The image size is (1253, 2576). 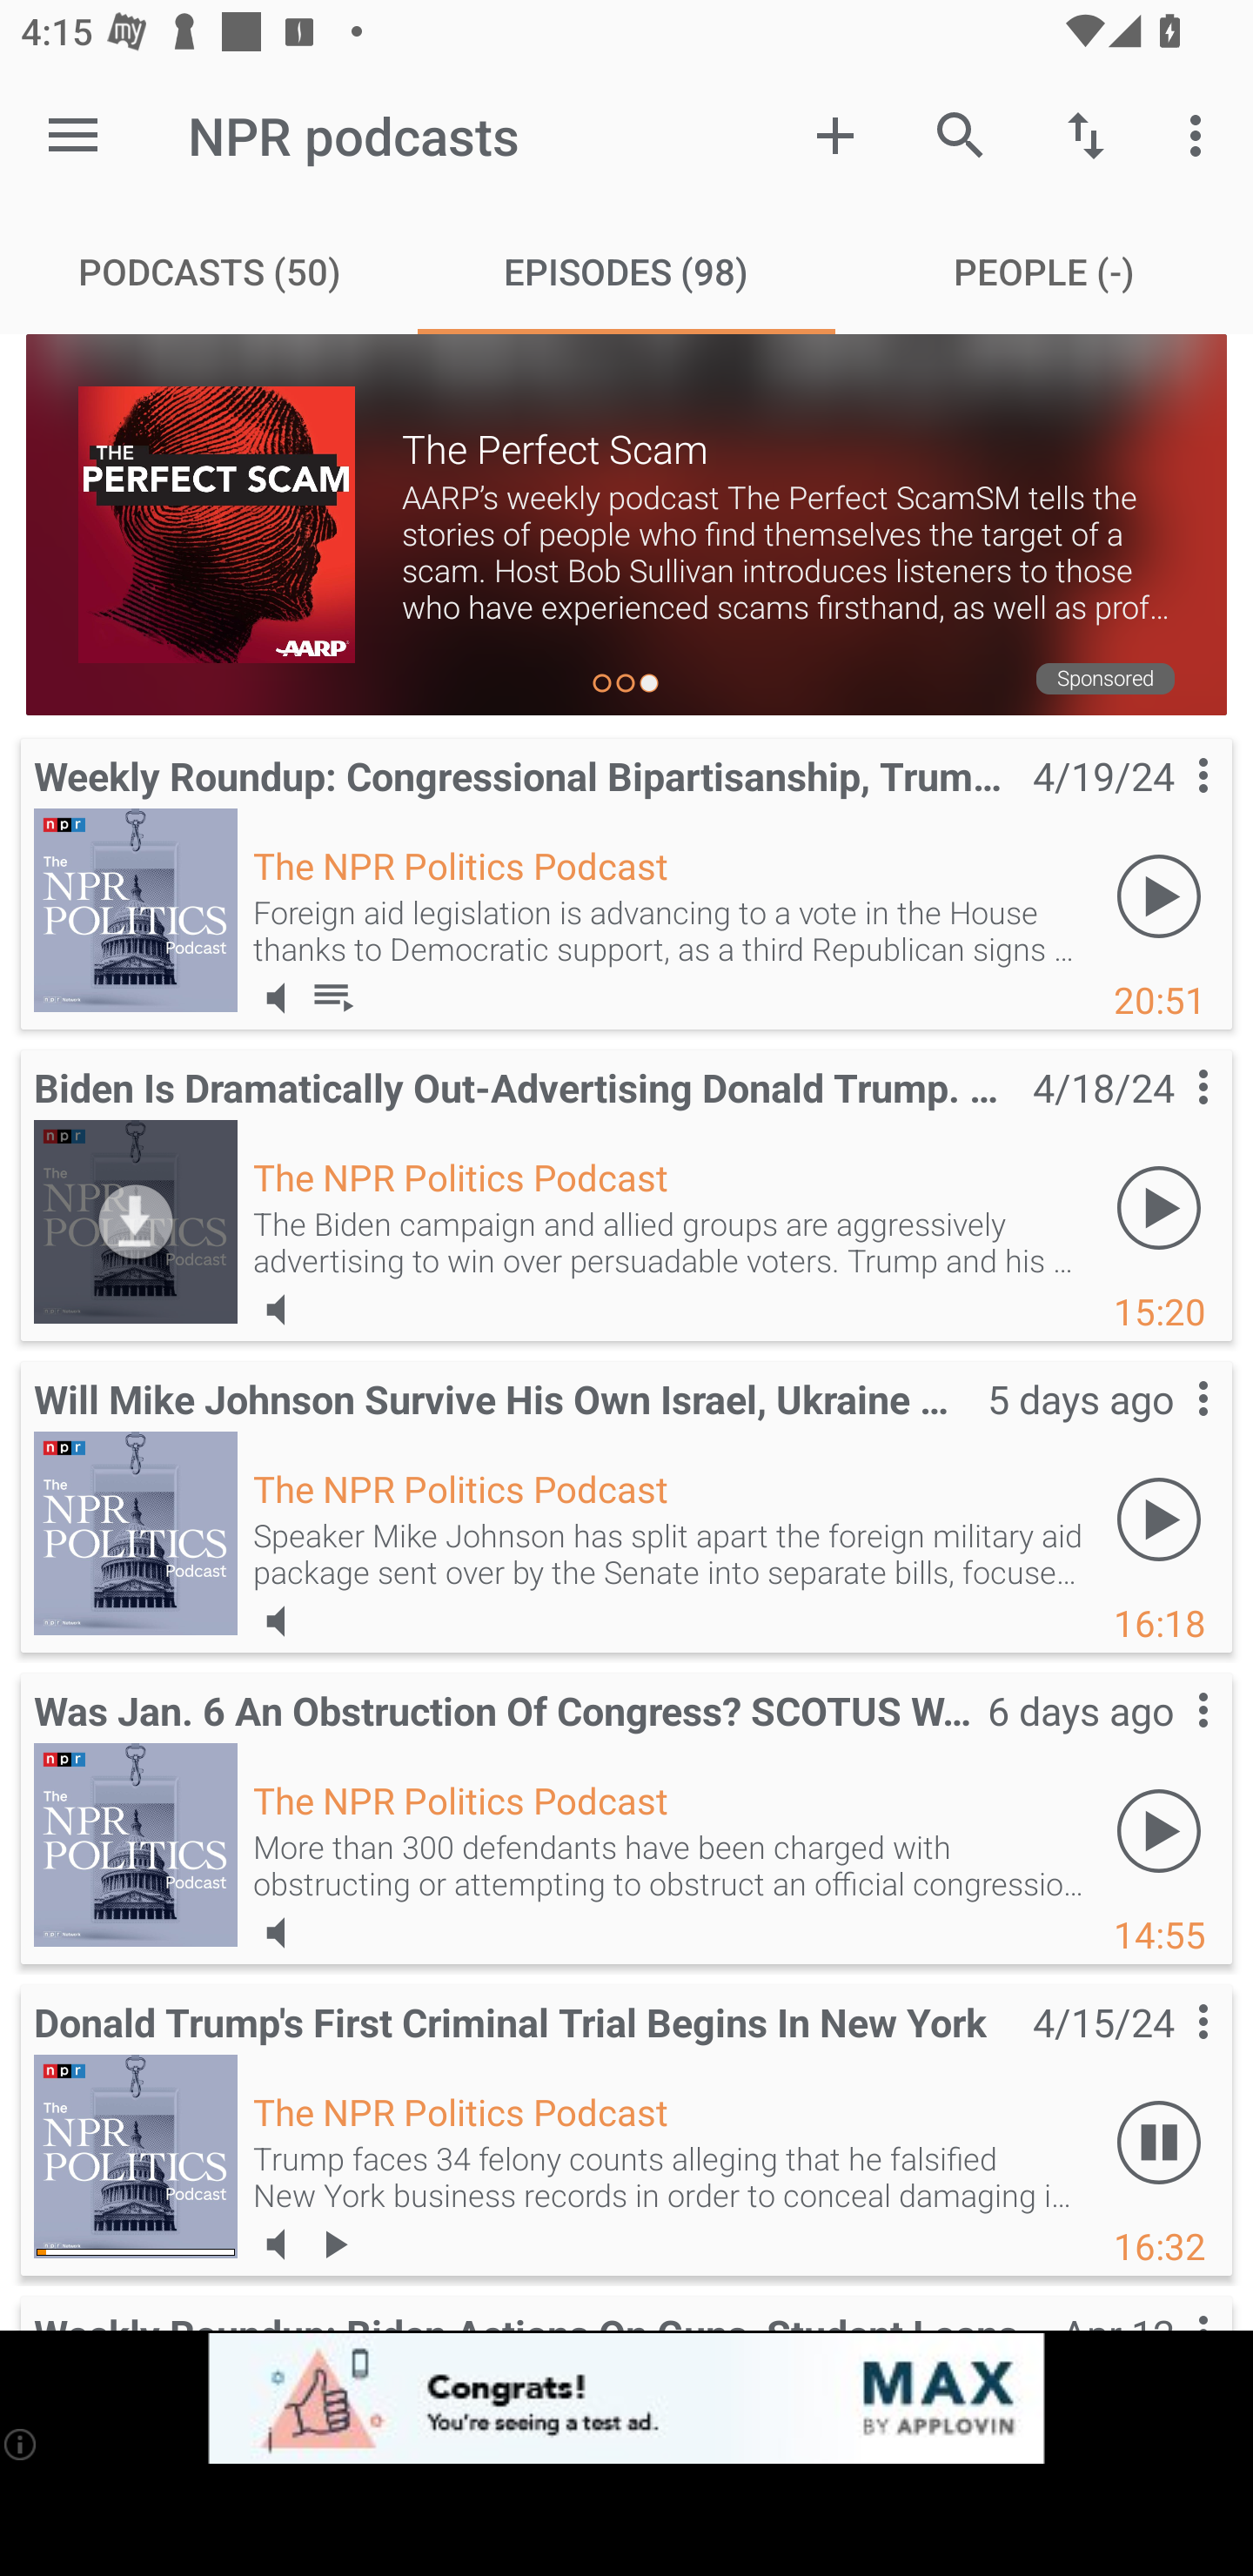 I want to click on Contextual menu, so click(x=1169, y=2052).